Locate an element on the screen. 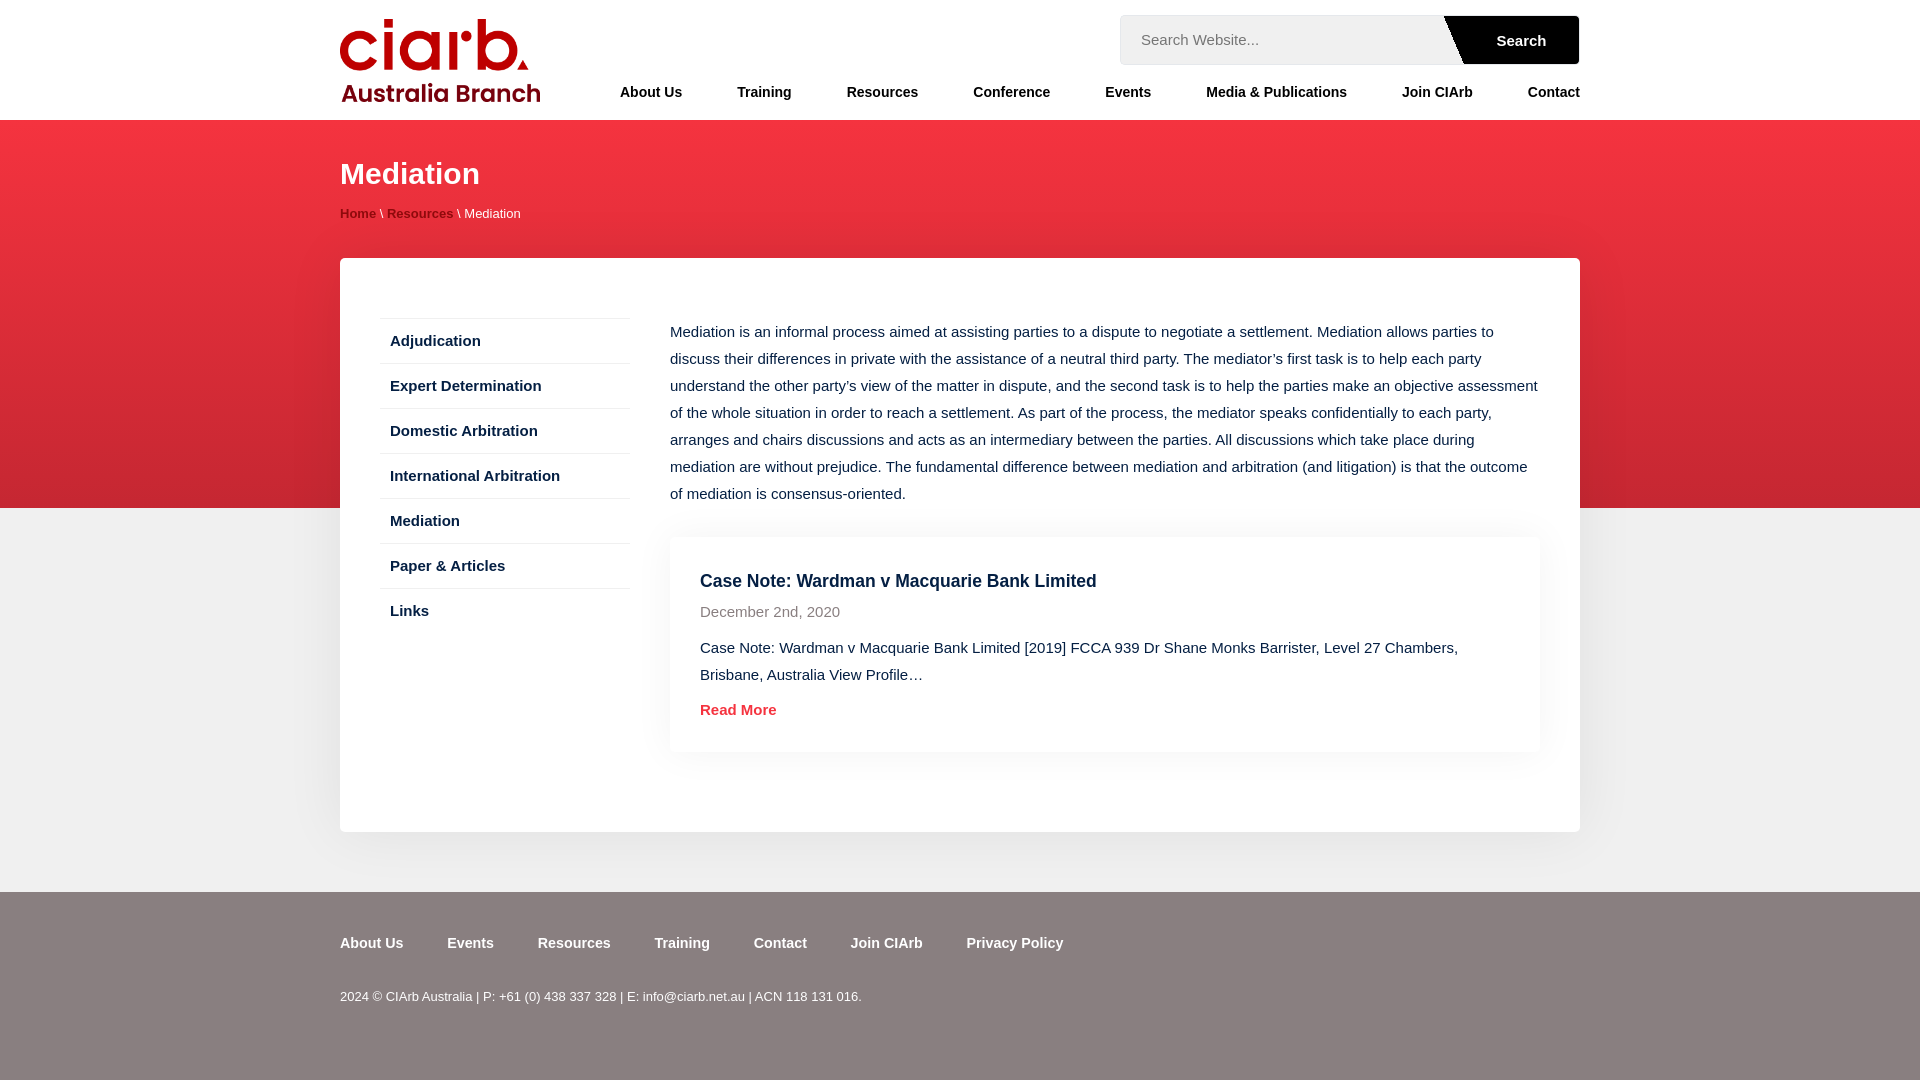  Search is located at coordinates (1505, 40).